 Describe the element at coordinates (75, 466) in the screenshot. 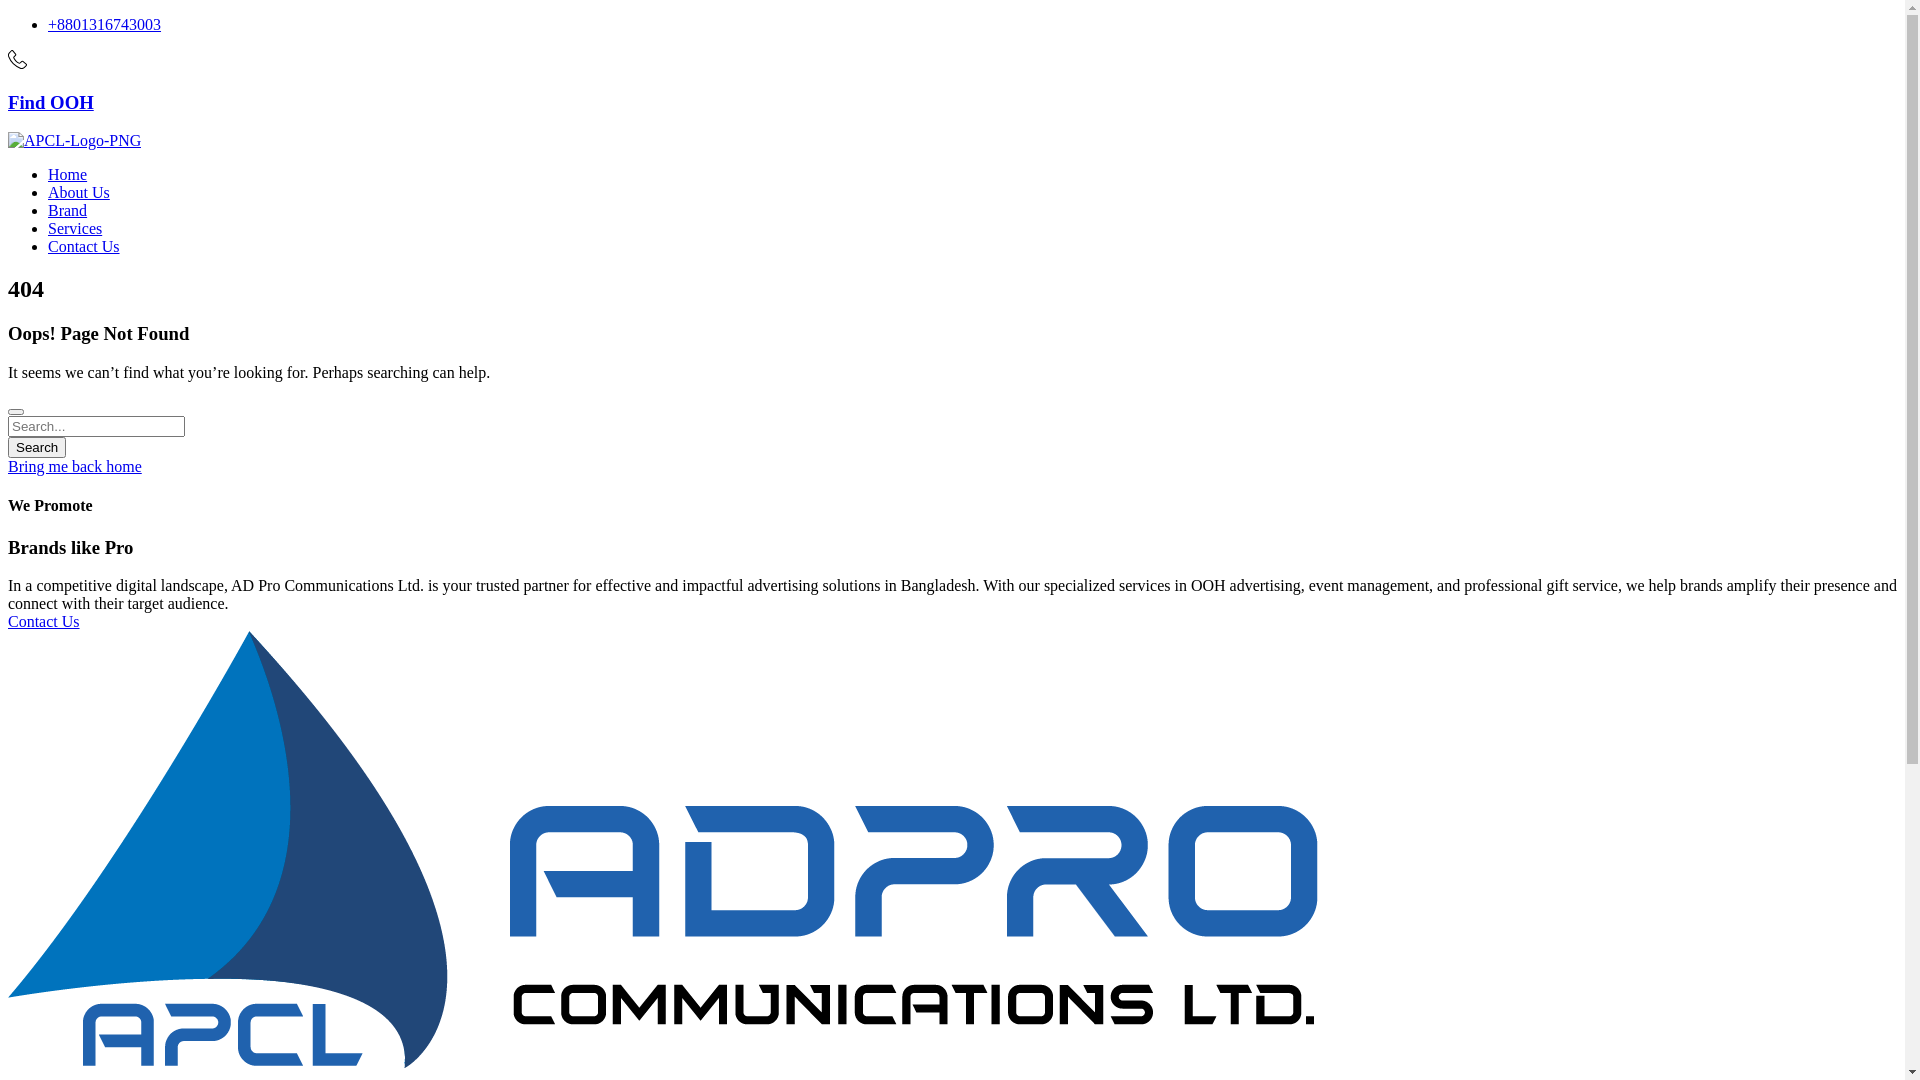

I see `Bring me back home` at that location.